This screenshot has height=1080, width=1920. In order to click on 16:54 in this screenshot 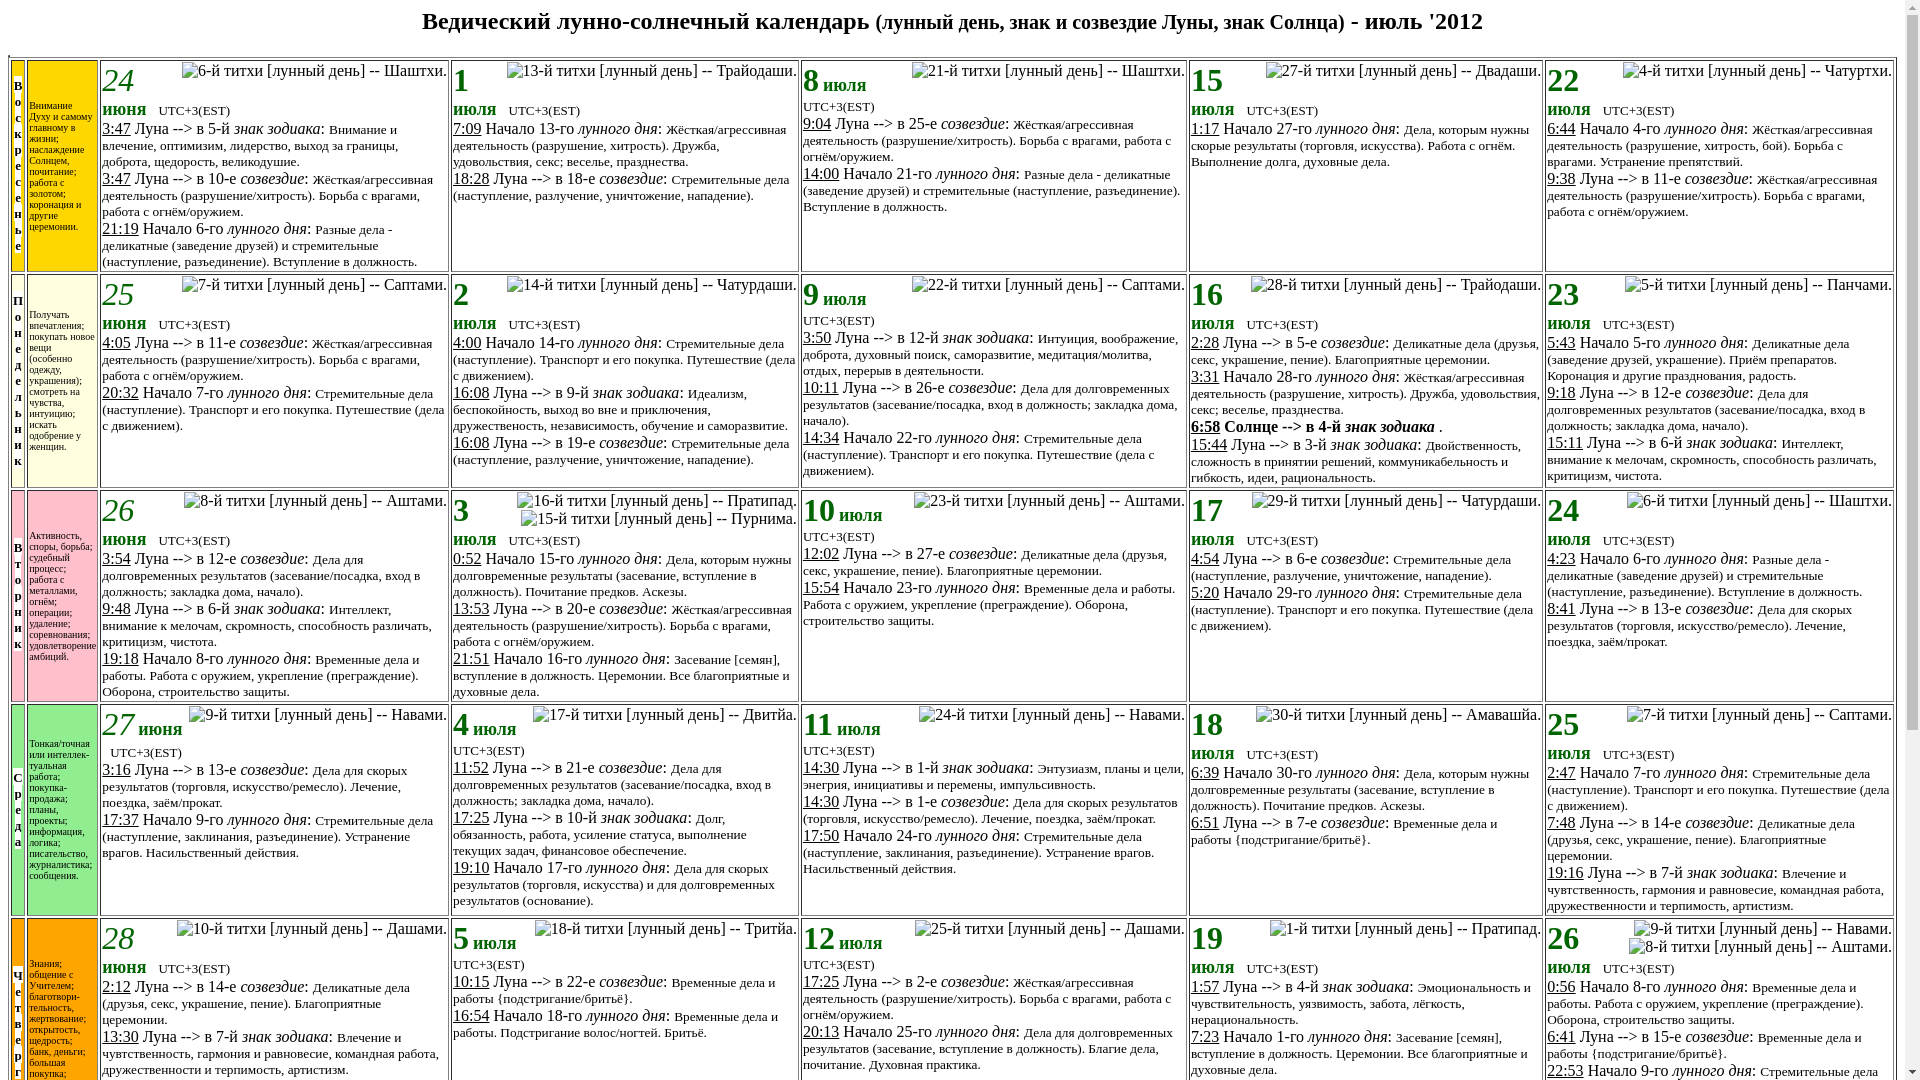, I will do `click(471, 1016)`.